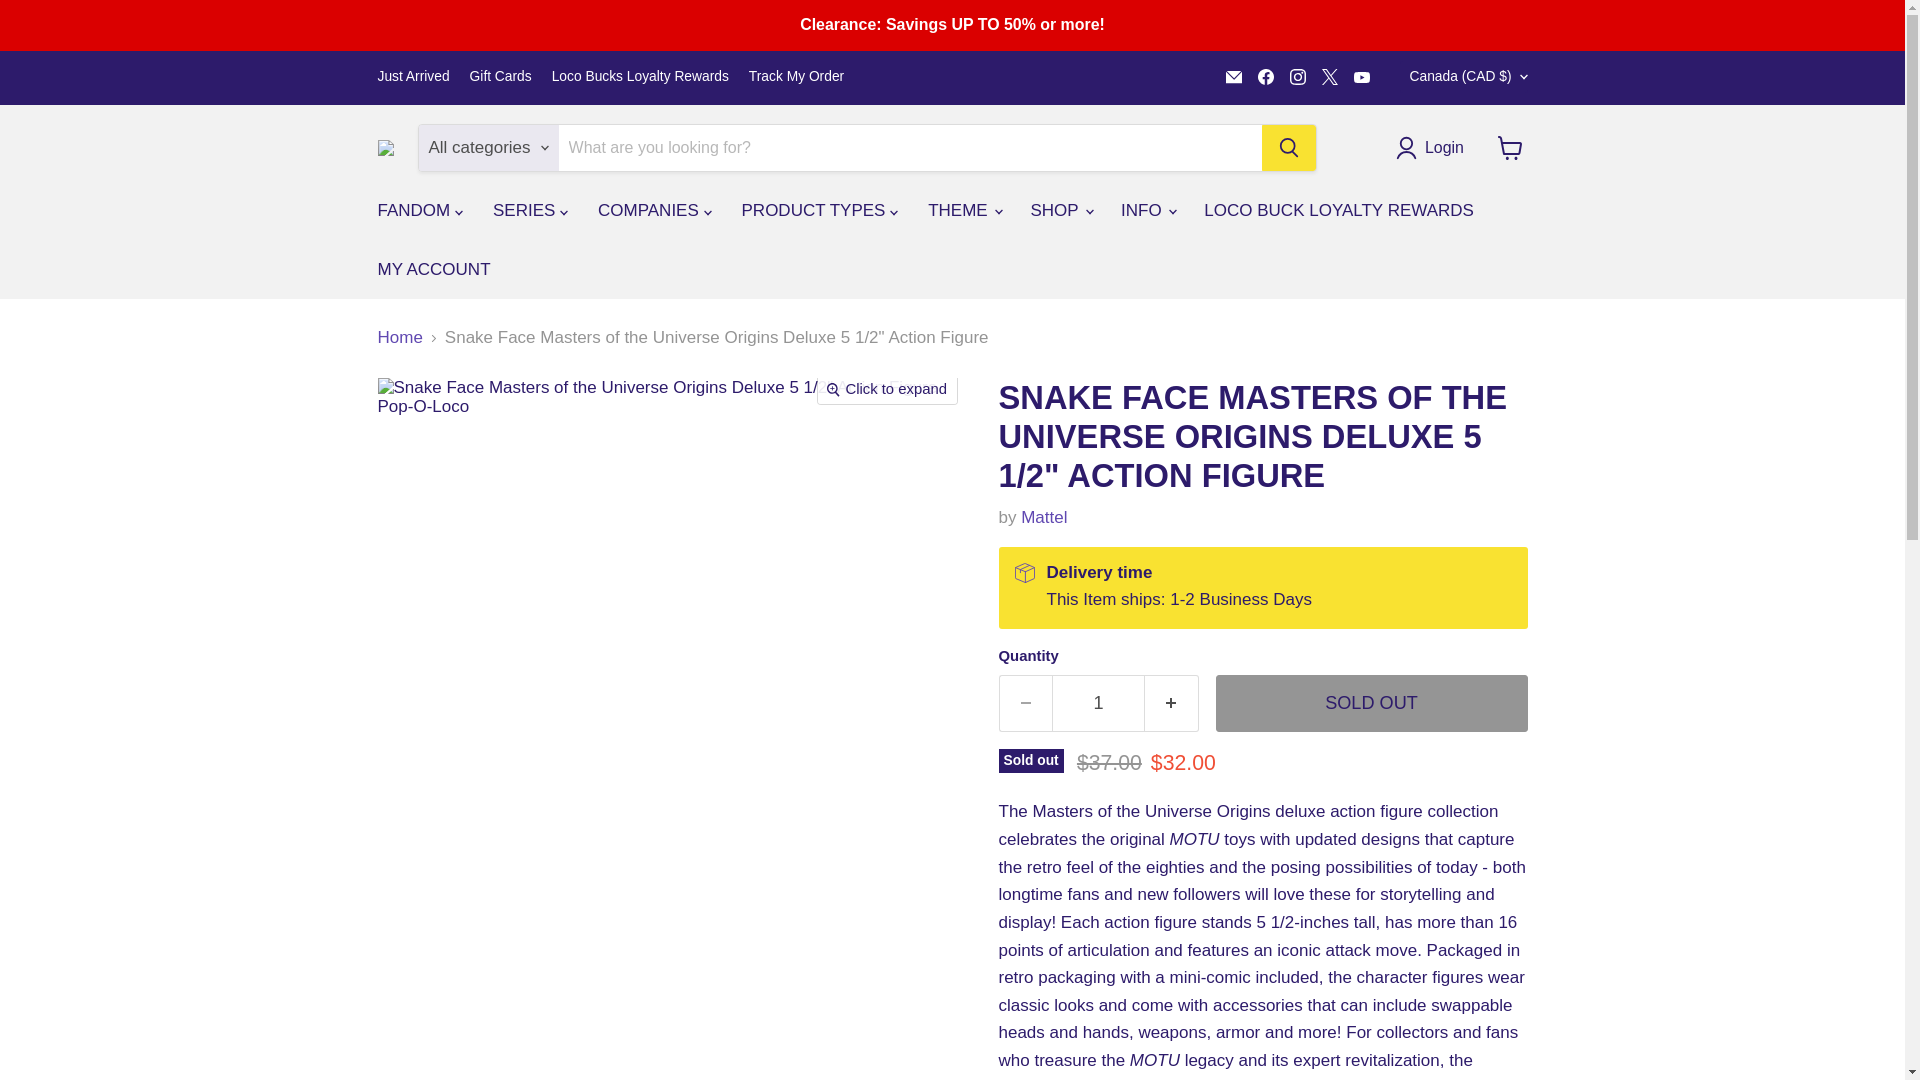 The width and height of the screenshot is (1920, 1080). What do you see at coordinates (1266, 76) in the screenshot?
I see `Find us on Facebook` at bounding box center [1266, 76].